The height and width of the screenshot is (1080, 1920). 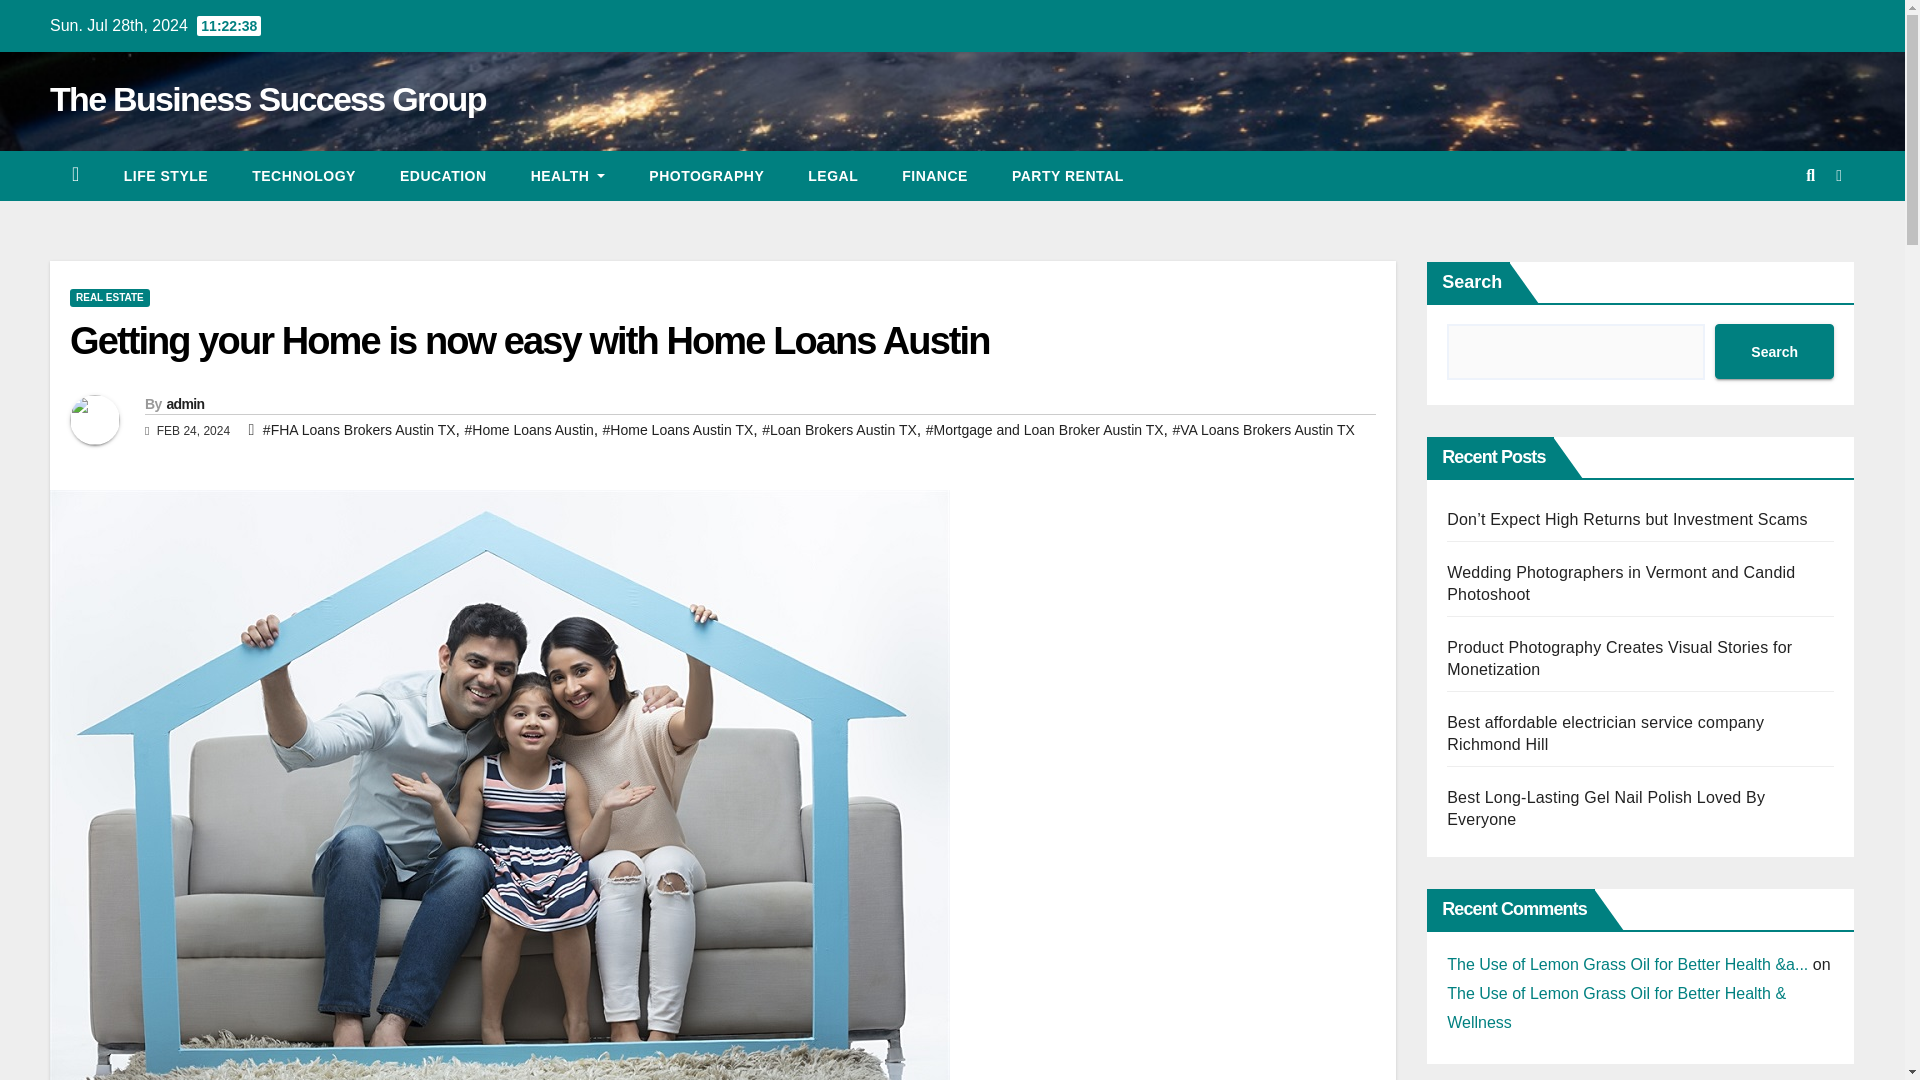 I want to click on Education, so click(x=443, y=176).